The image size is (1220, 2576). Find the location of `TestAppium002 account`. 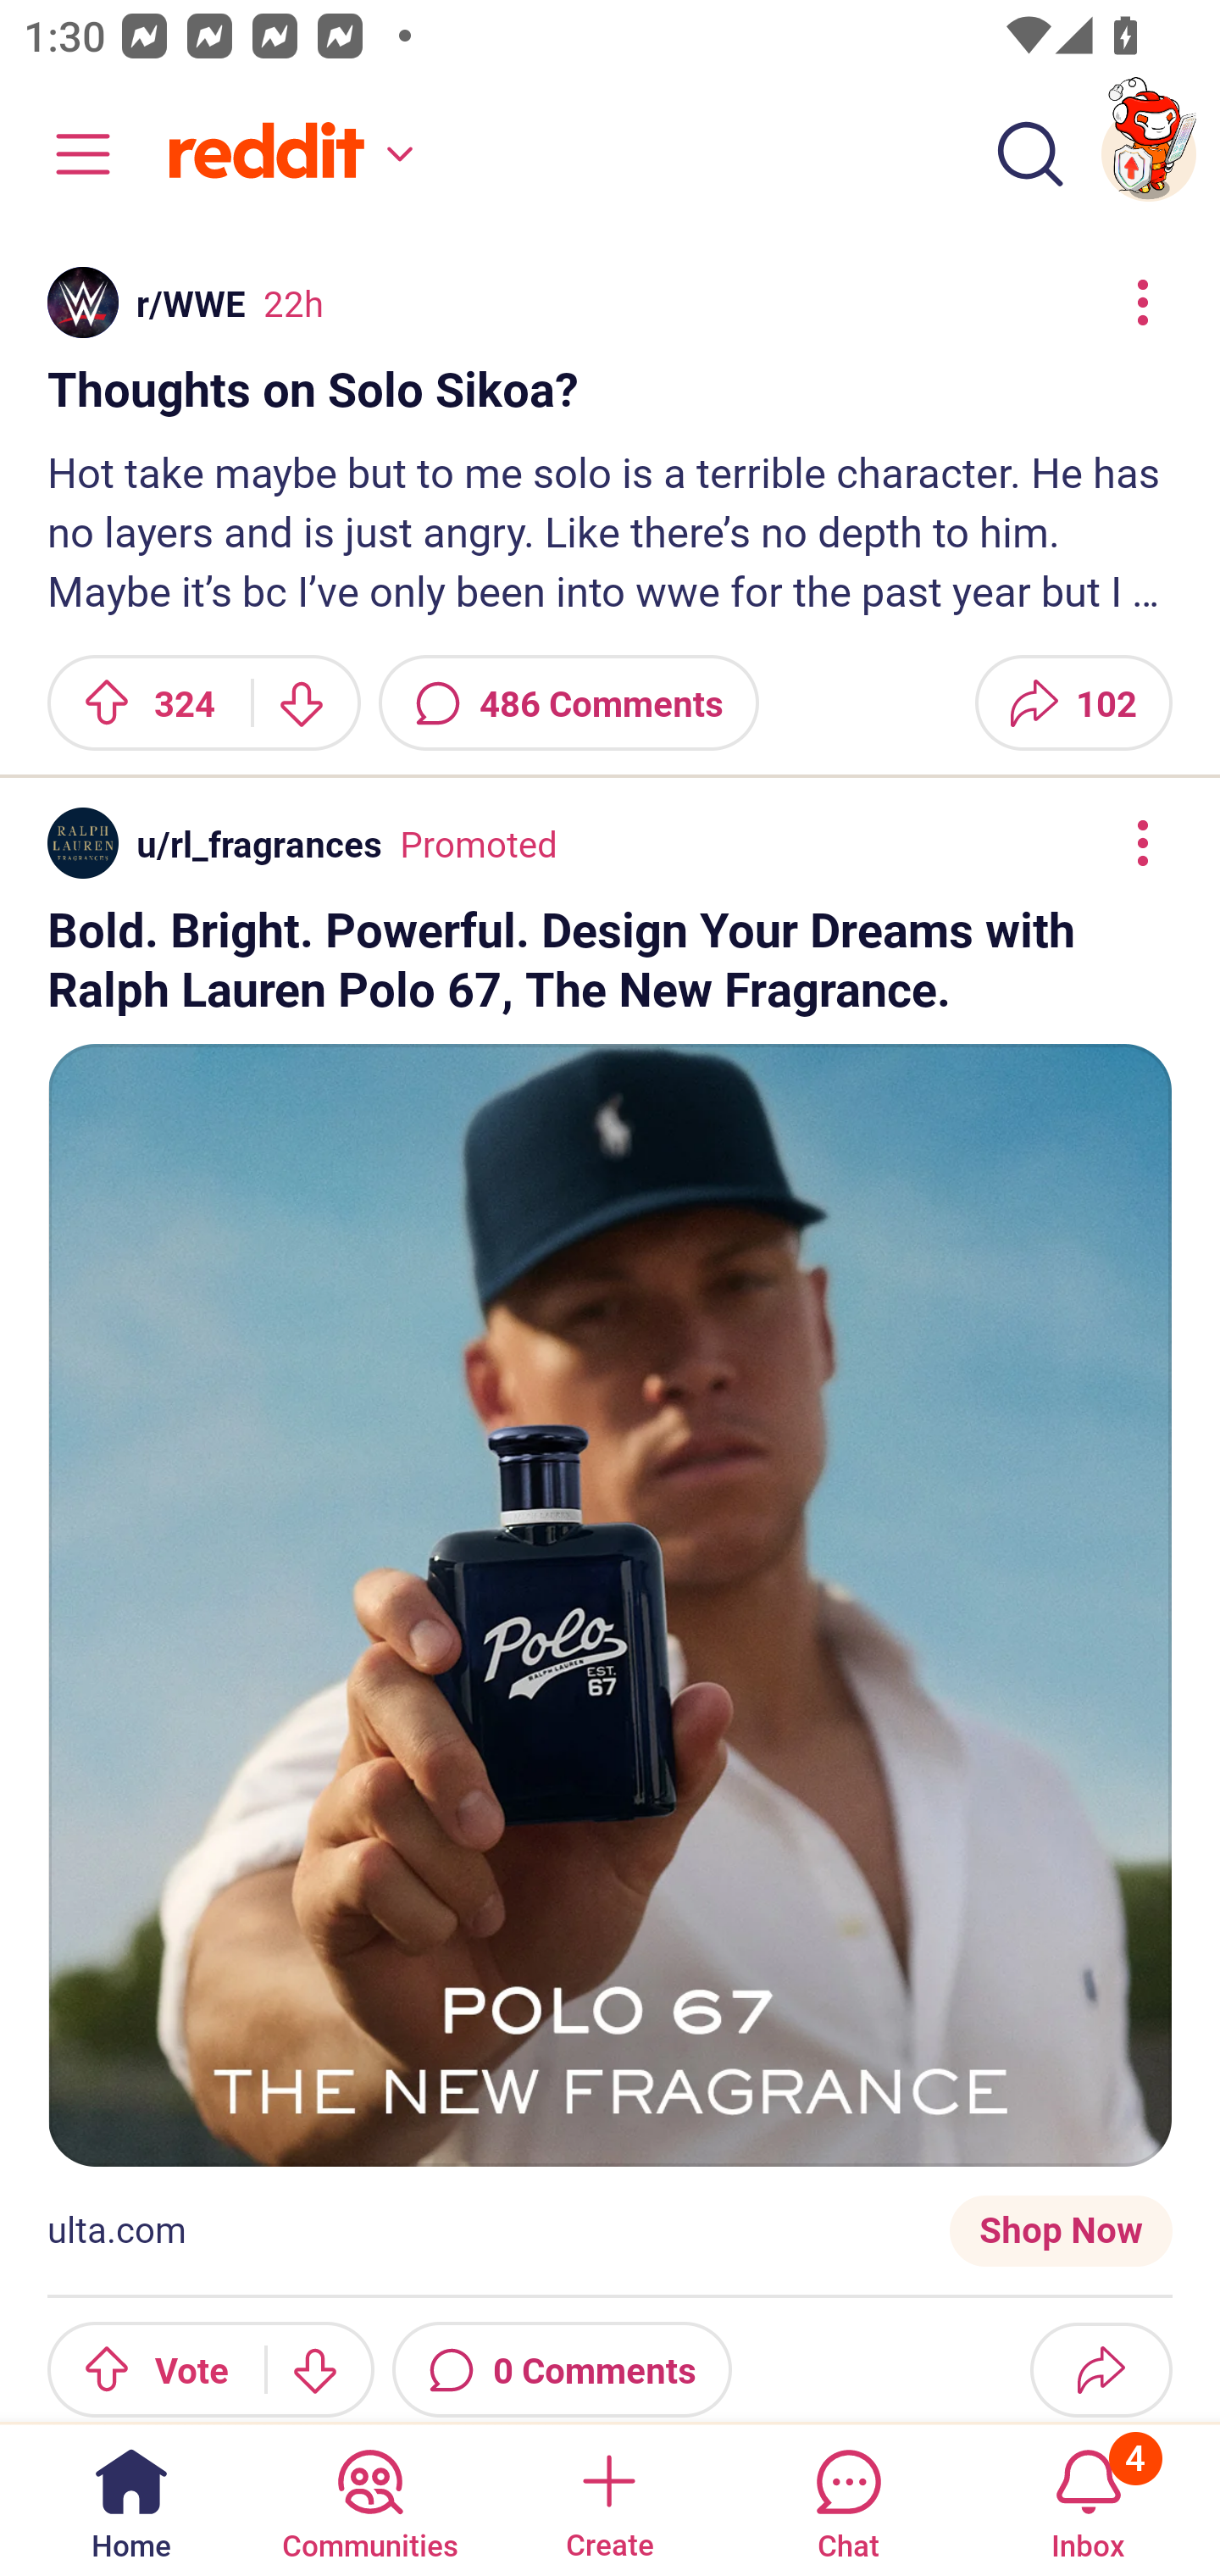

TestAppium002 account is located at coordinates (1149, 154).